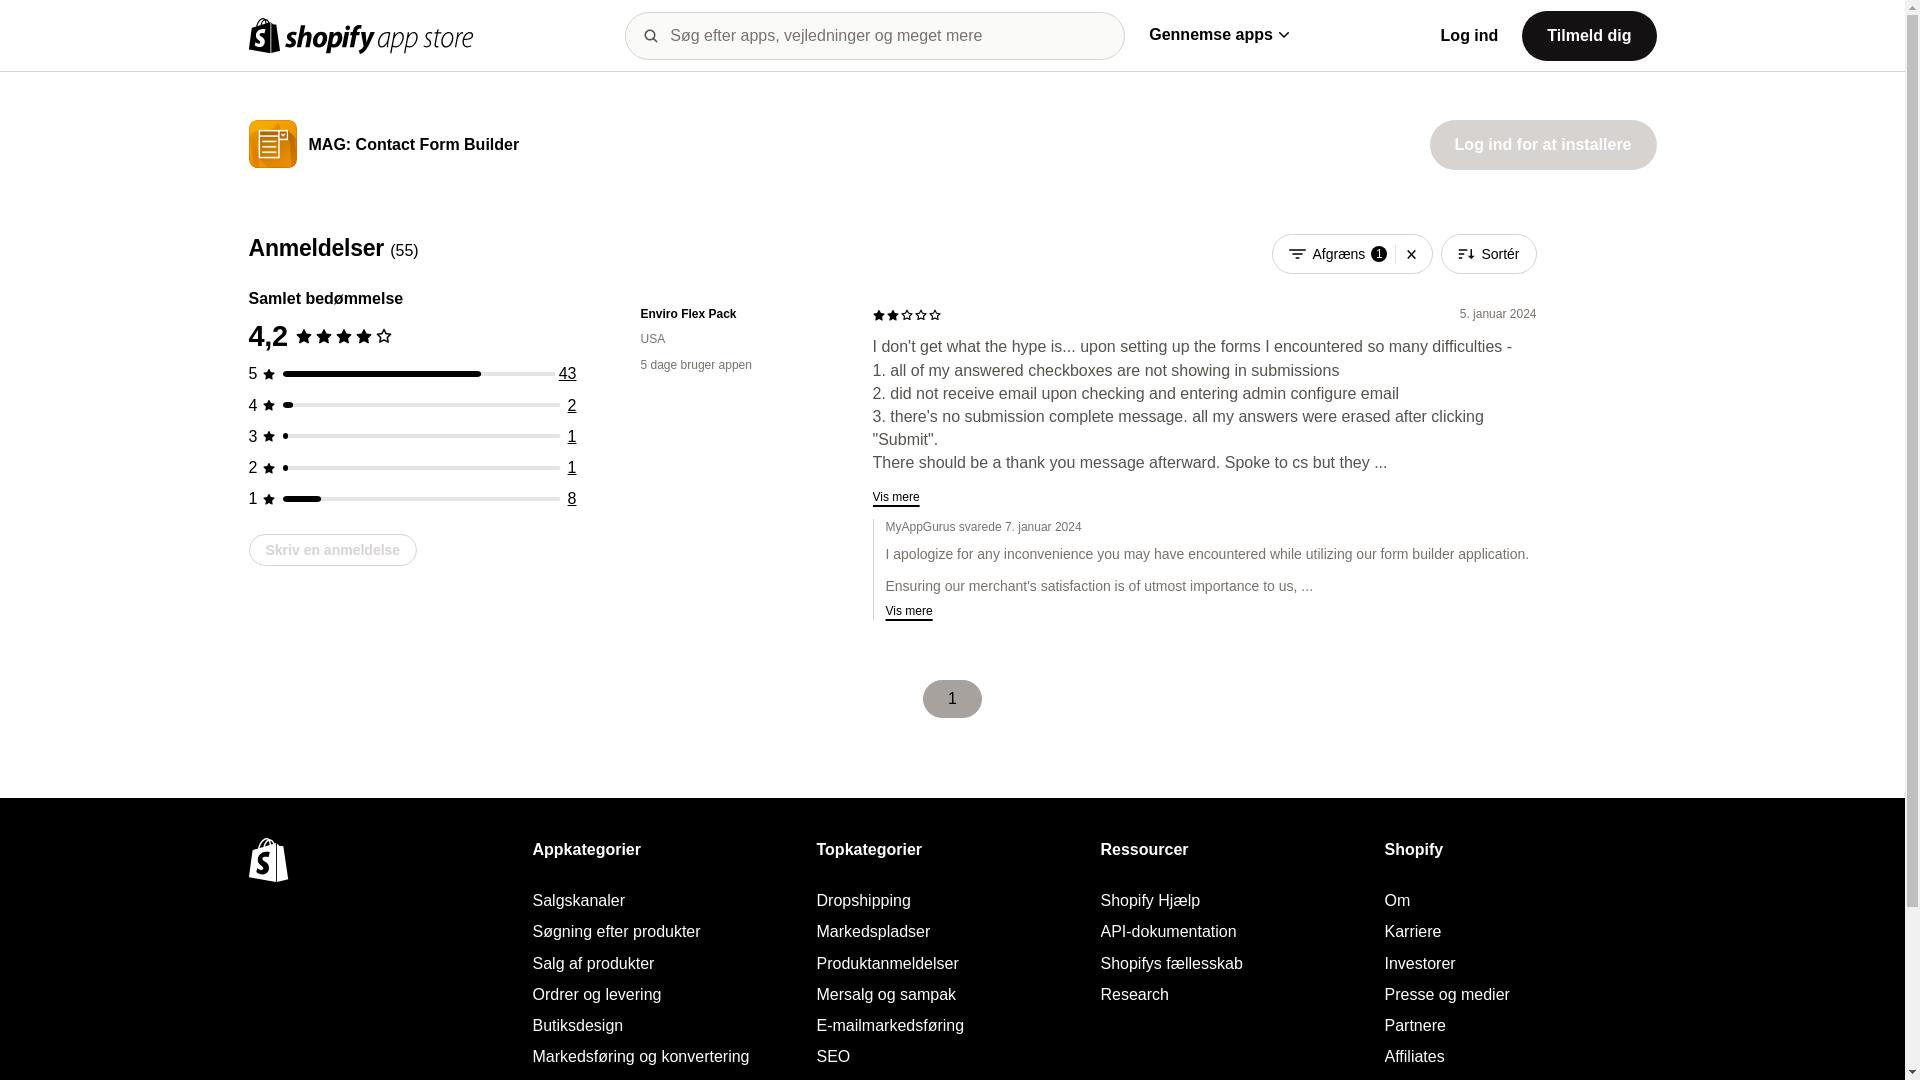  I want to click on Log ind for at installere, so click(1543, 144).